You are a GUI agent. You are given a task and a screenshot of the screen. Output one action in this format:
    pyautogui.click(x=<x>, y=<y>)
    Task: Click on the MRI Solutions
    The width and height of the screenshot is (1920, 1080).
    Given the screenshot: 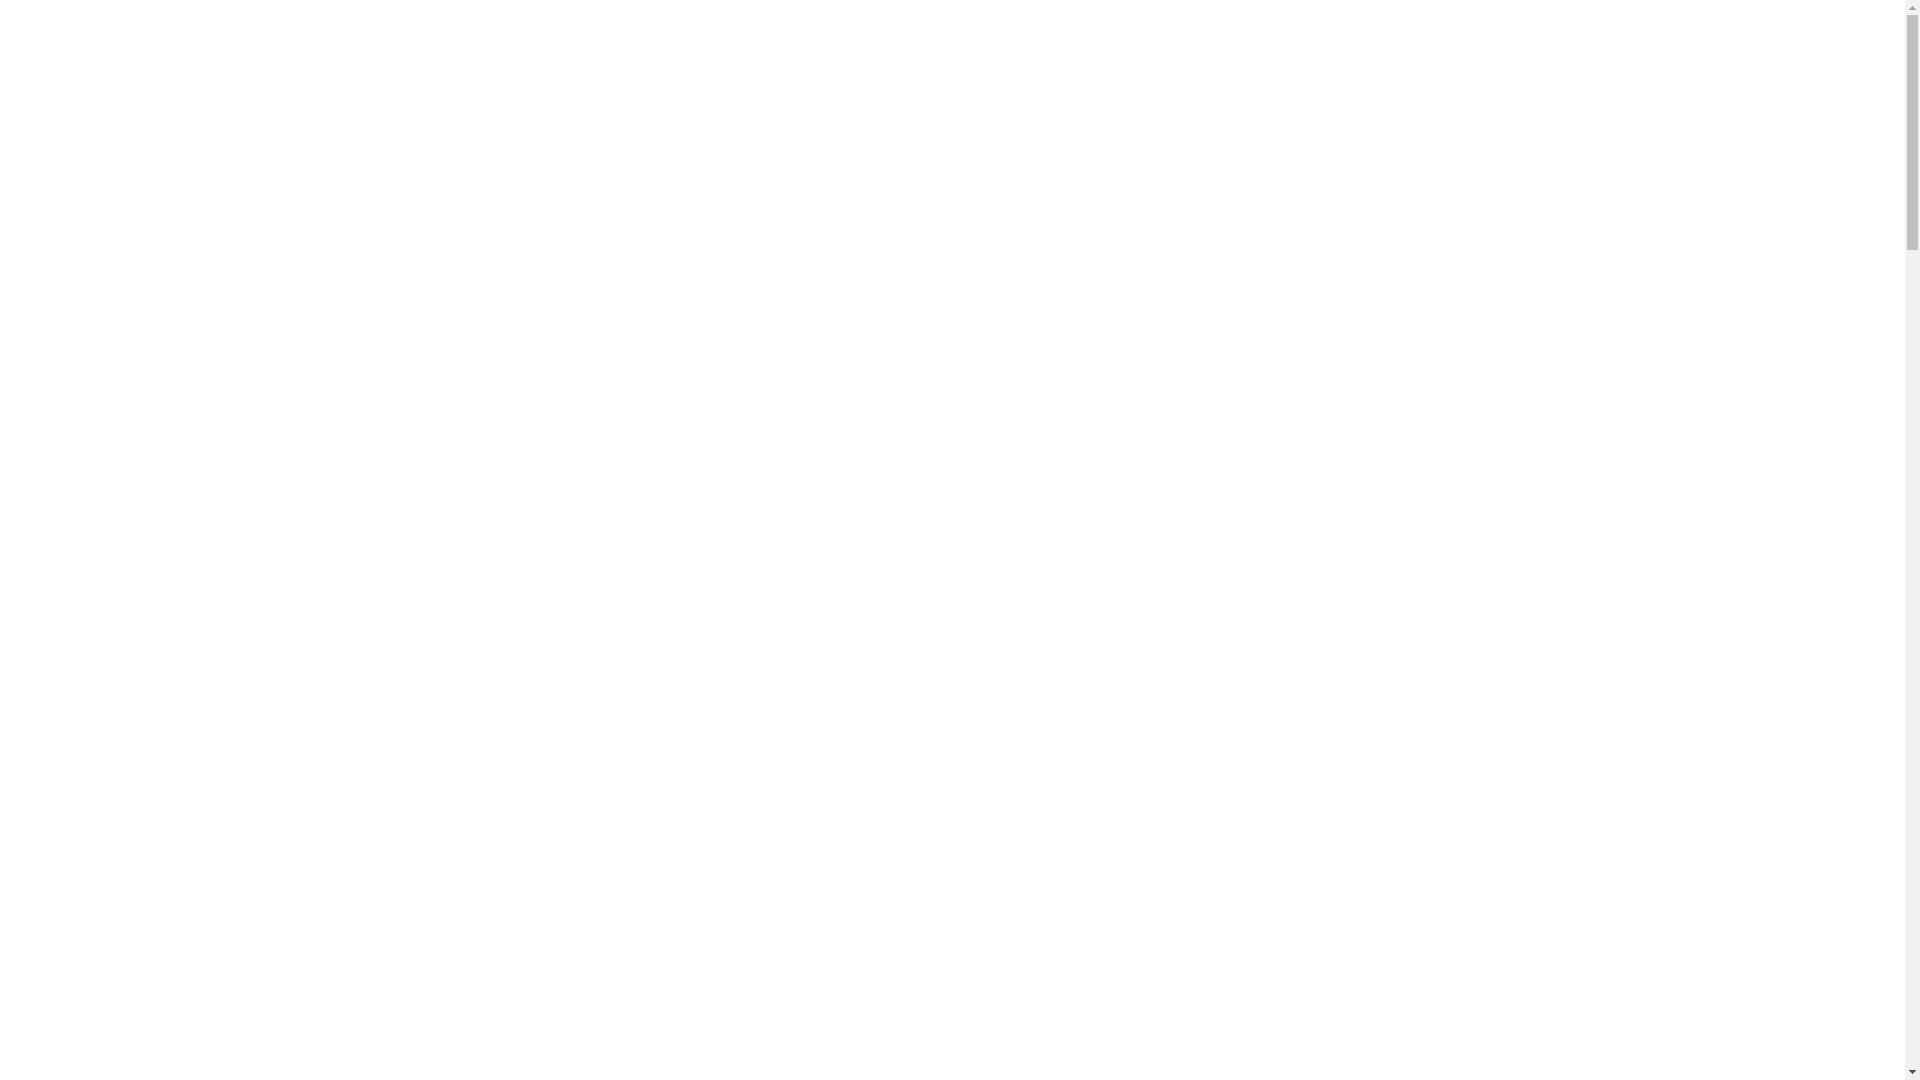 What is the action you would take?
    pyautogui.click(x=136, y=246)
    